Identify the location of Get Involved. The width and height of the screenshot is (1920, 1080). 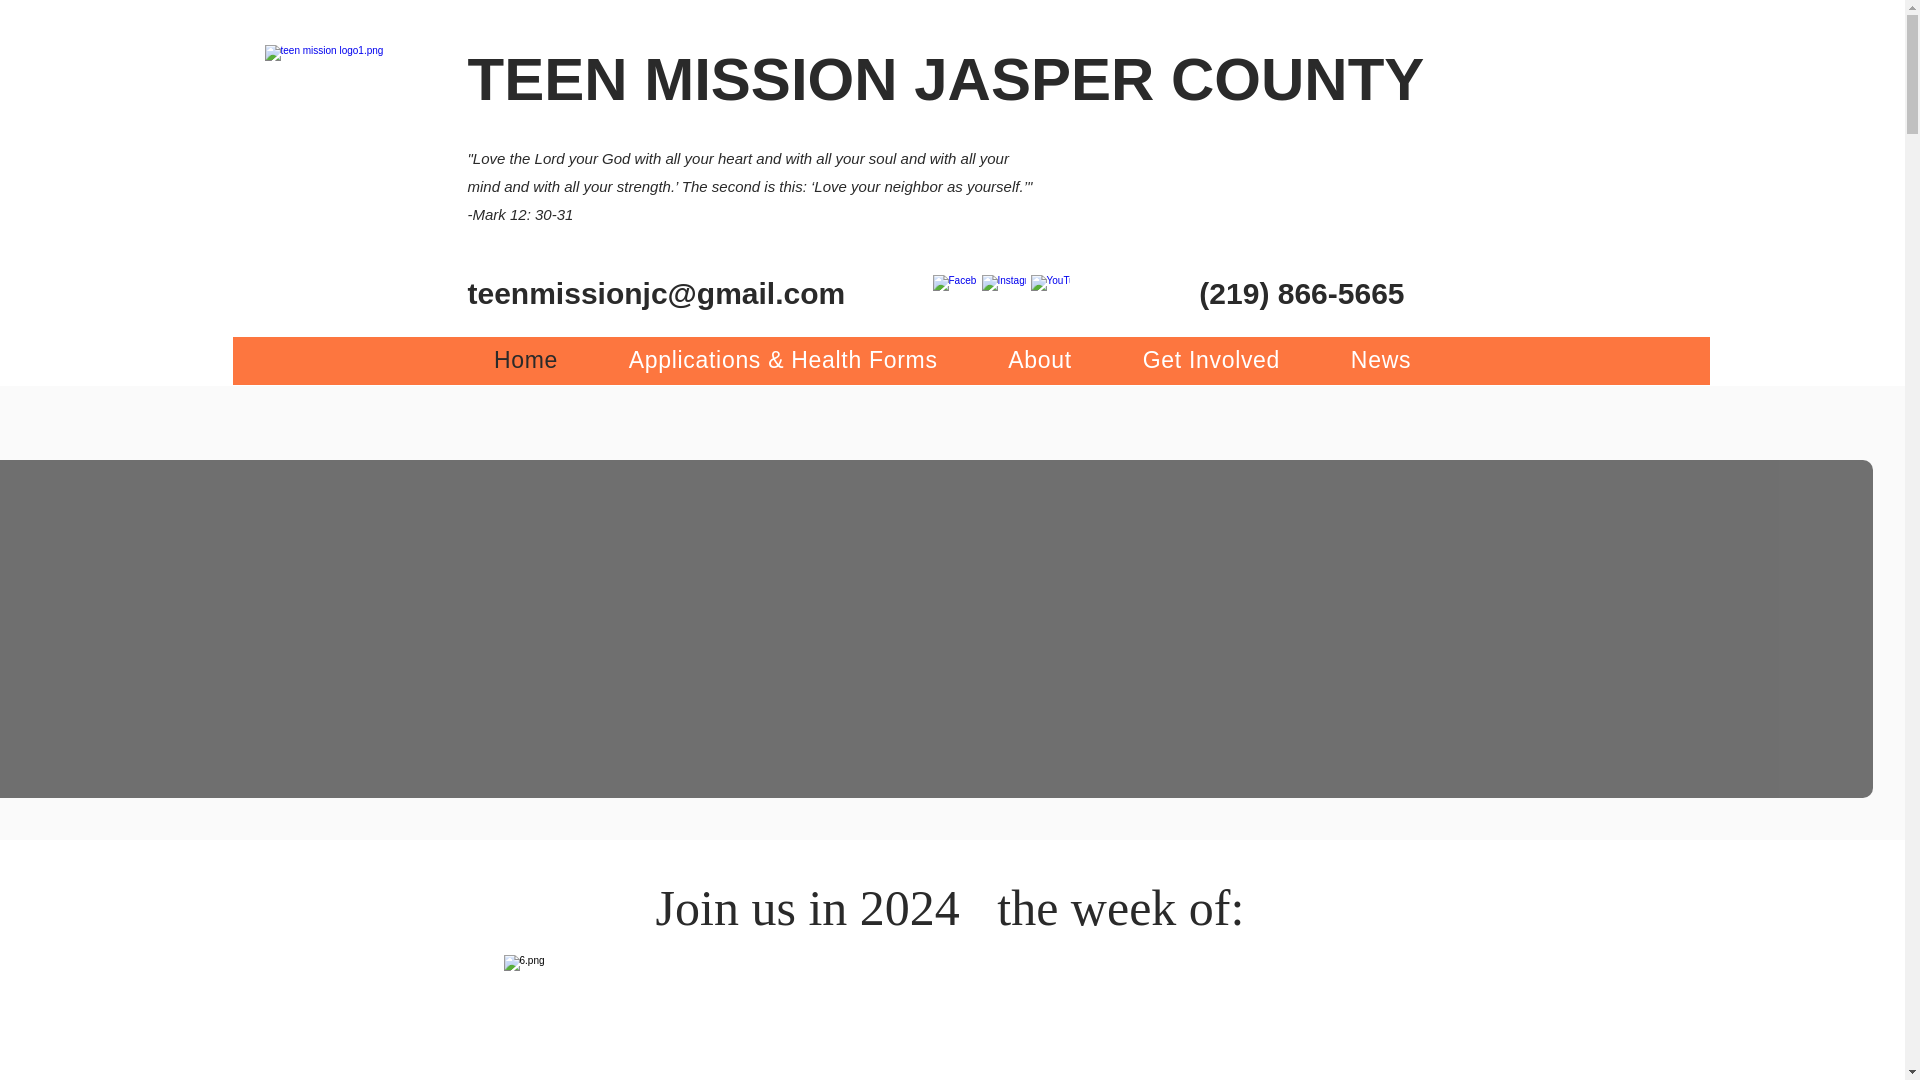
(1211, 360).